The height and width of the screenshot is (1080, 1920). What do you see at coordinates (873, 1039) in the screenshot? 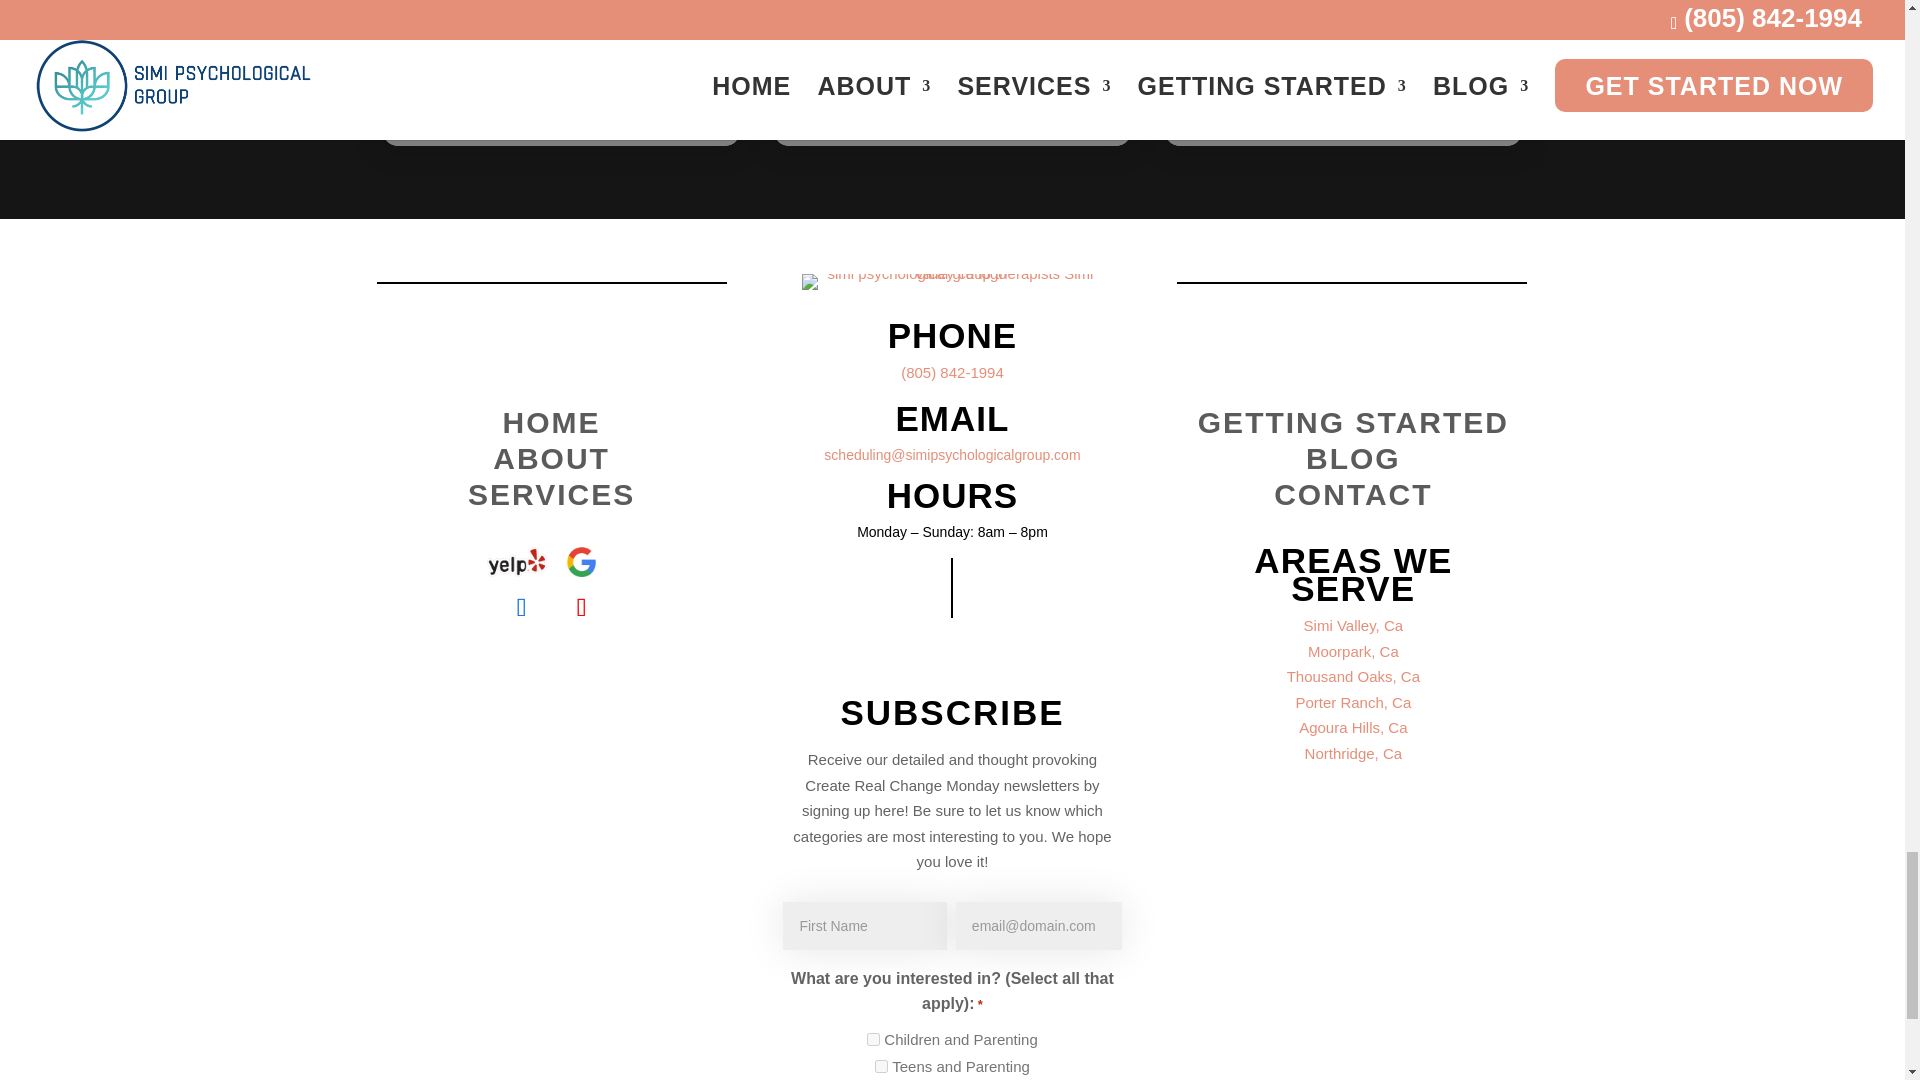
I see `Children and Parenting` at bounding box center [873, 1039].